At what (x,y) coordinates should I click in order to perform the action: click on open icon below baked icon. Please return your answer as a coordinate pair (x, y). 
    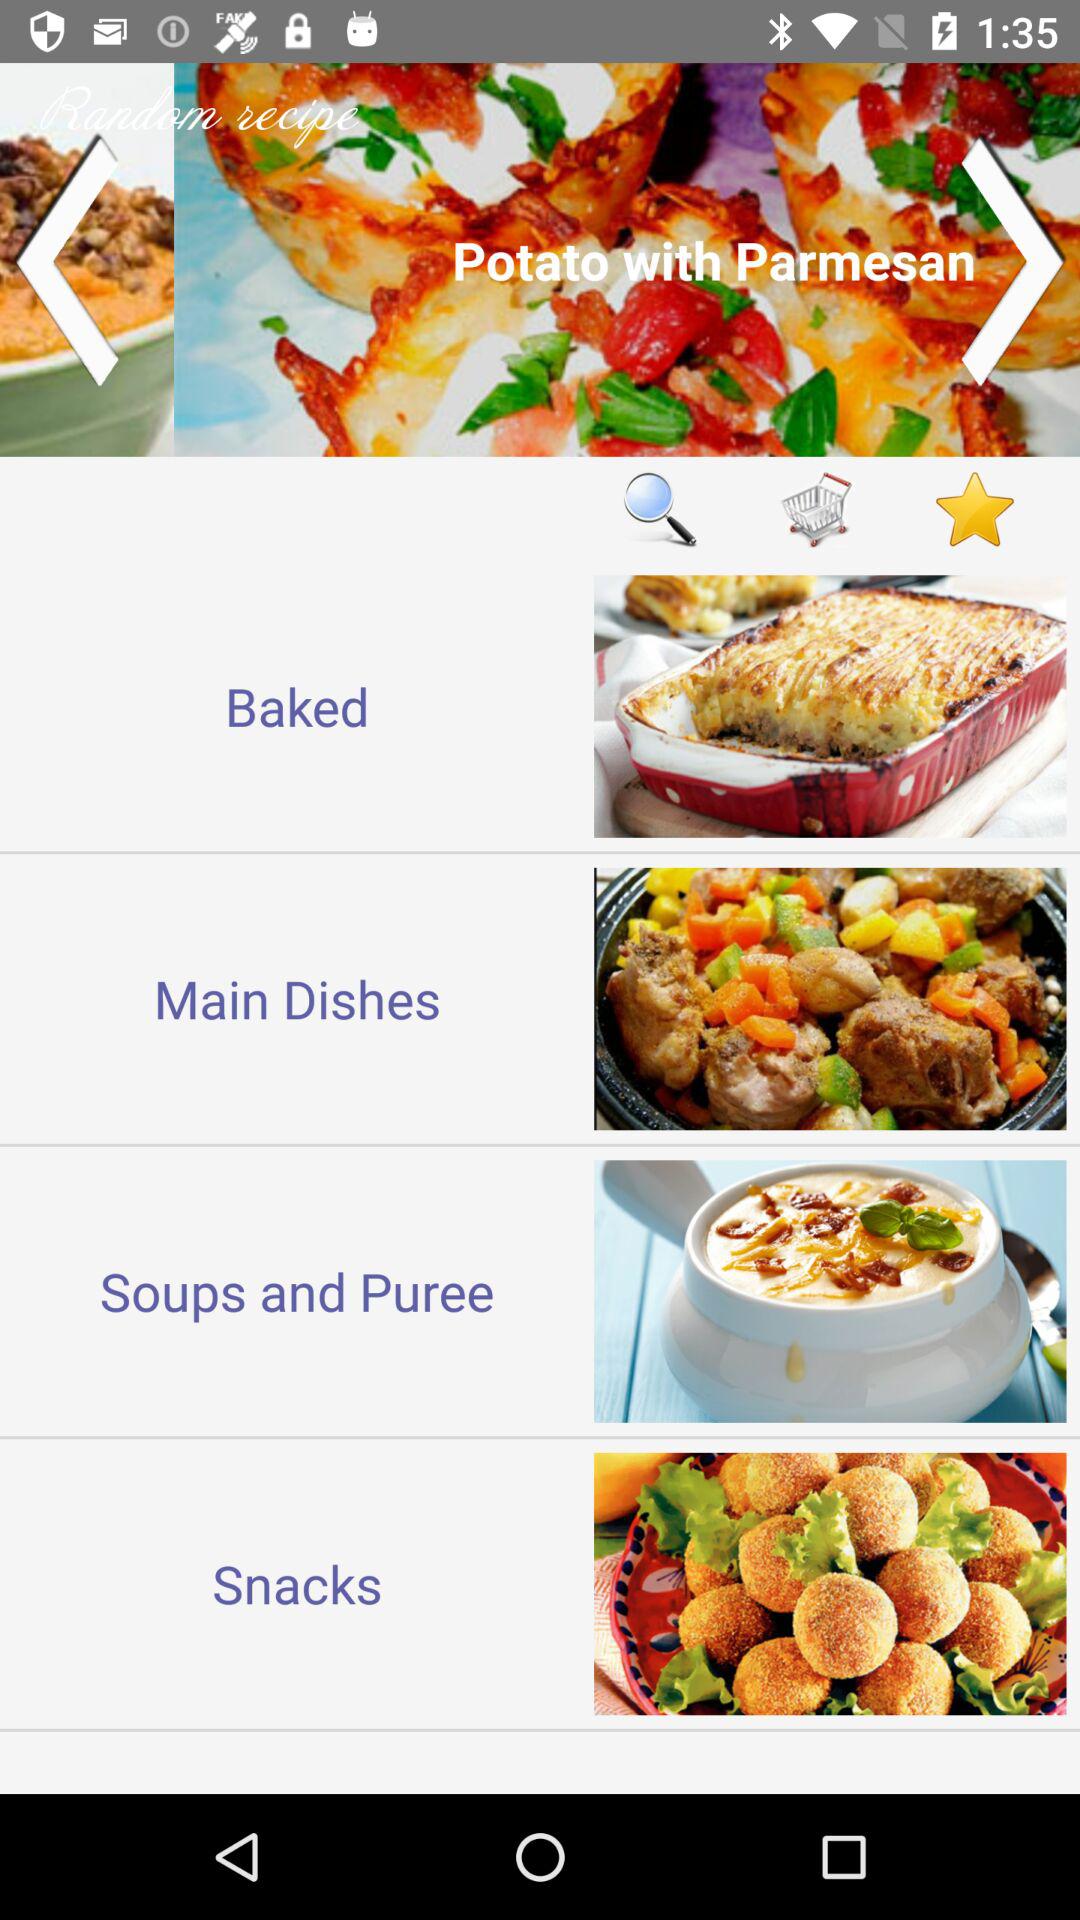
    Looking at the image, I should click on (297, 998).